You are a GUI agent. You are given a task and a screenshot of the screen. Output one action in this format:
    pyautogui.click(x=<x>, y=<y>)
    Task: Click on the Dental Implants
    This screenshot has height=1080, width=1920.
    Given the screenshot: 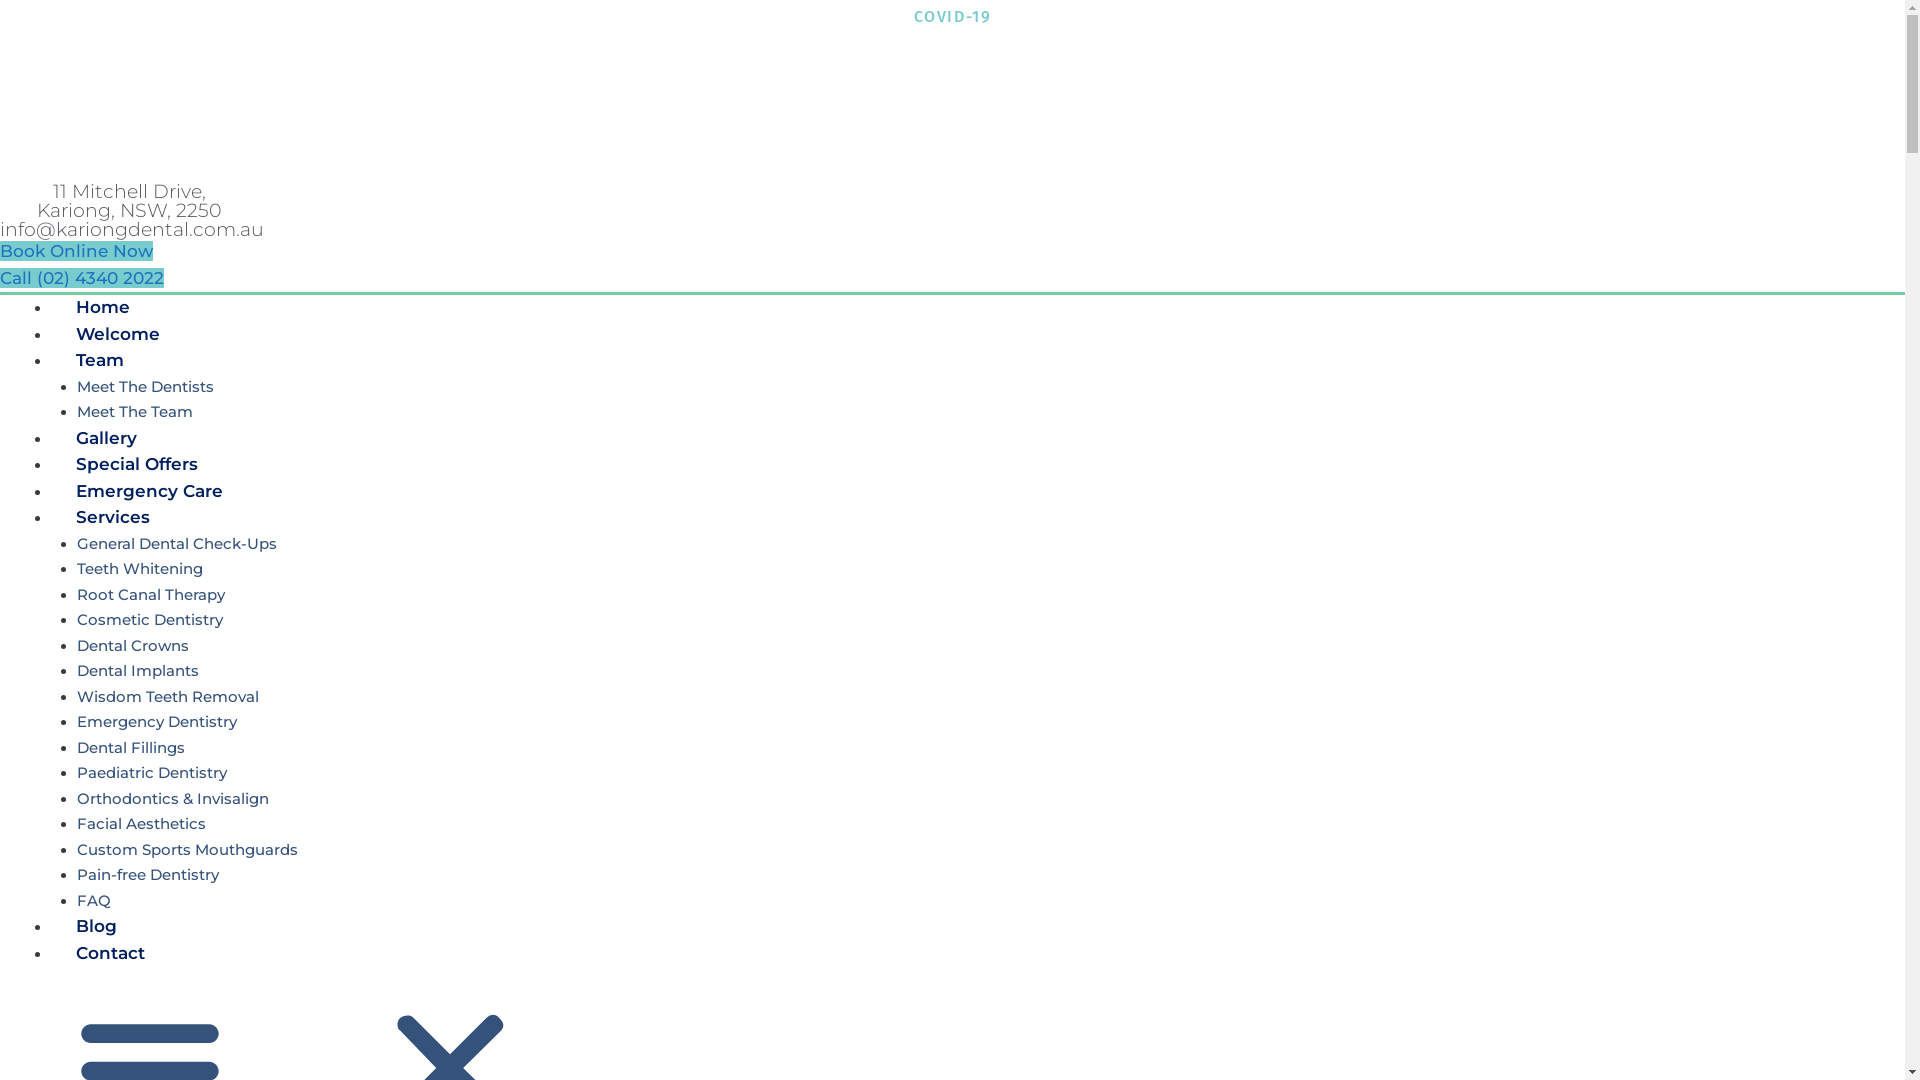 What is the action you would take?
    pyautogui.click(x=137, y=670)
    